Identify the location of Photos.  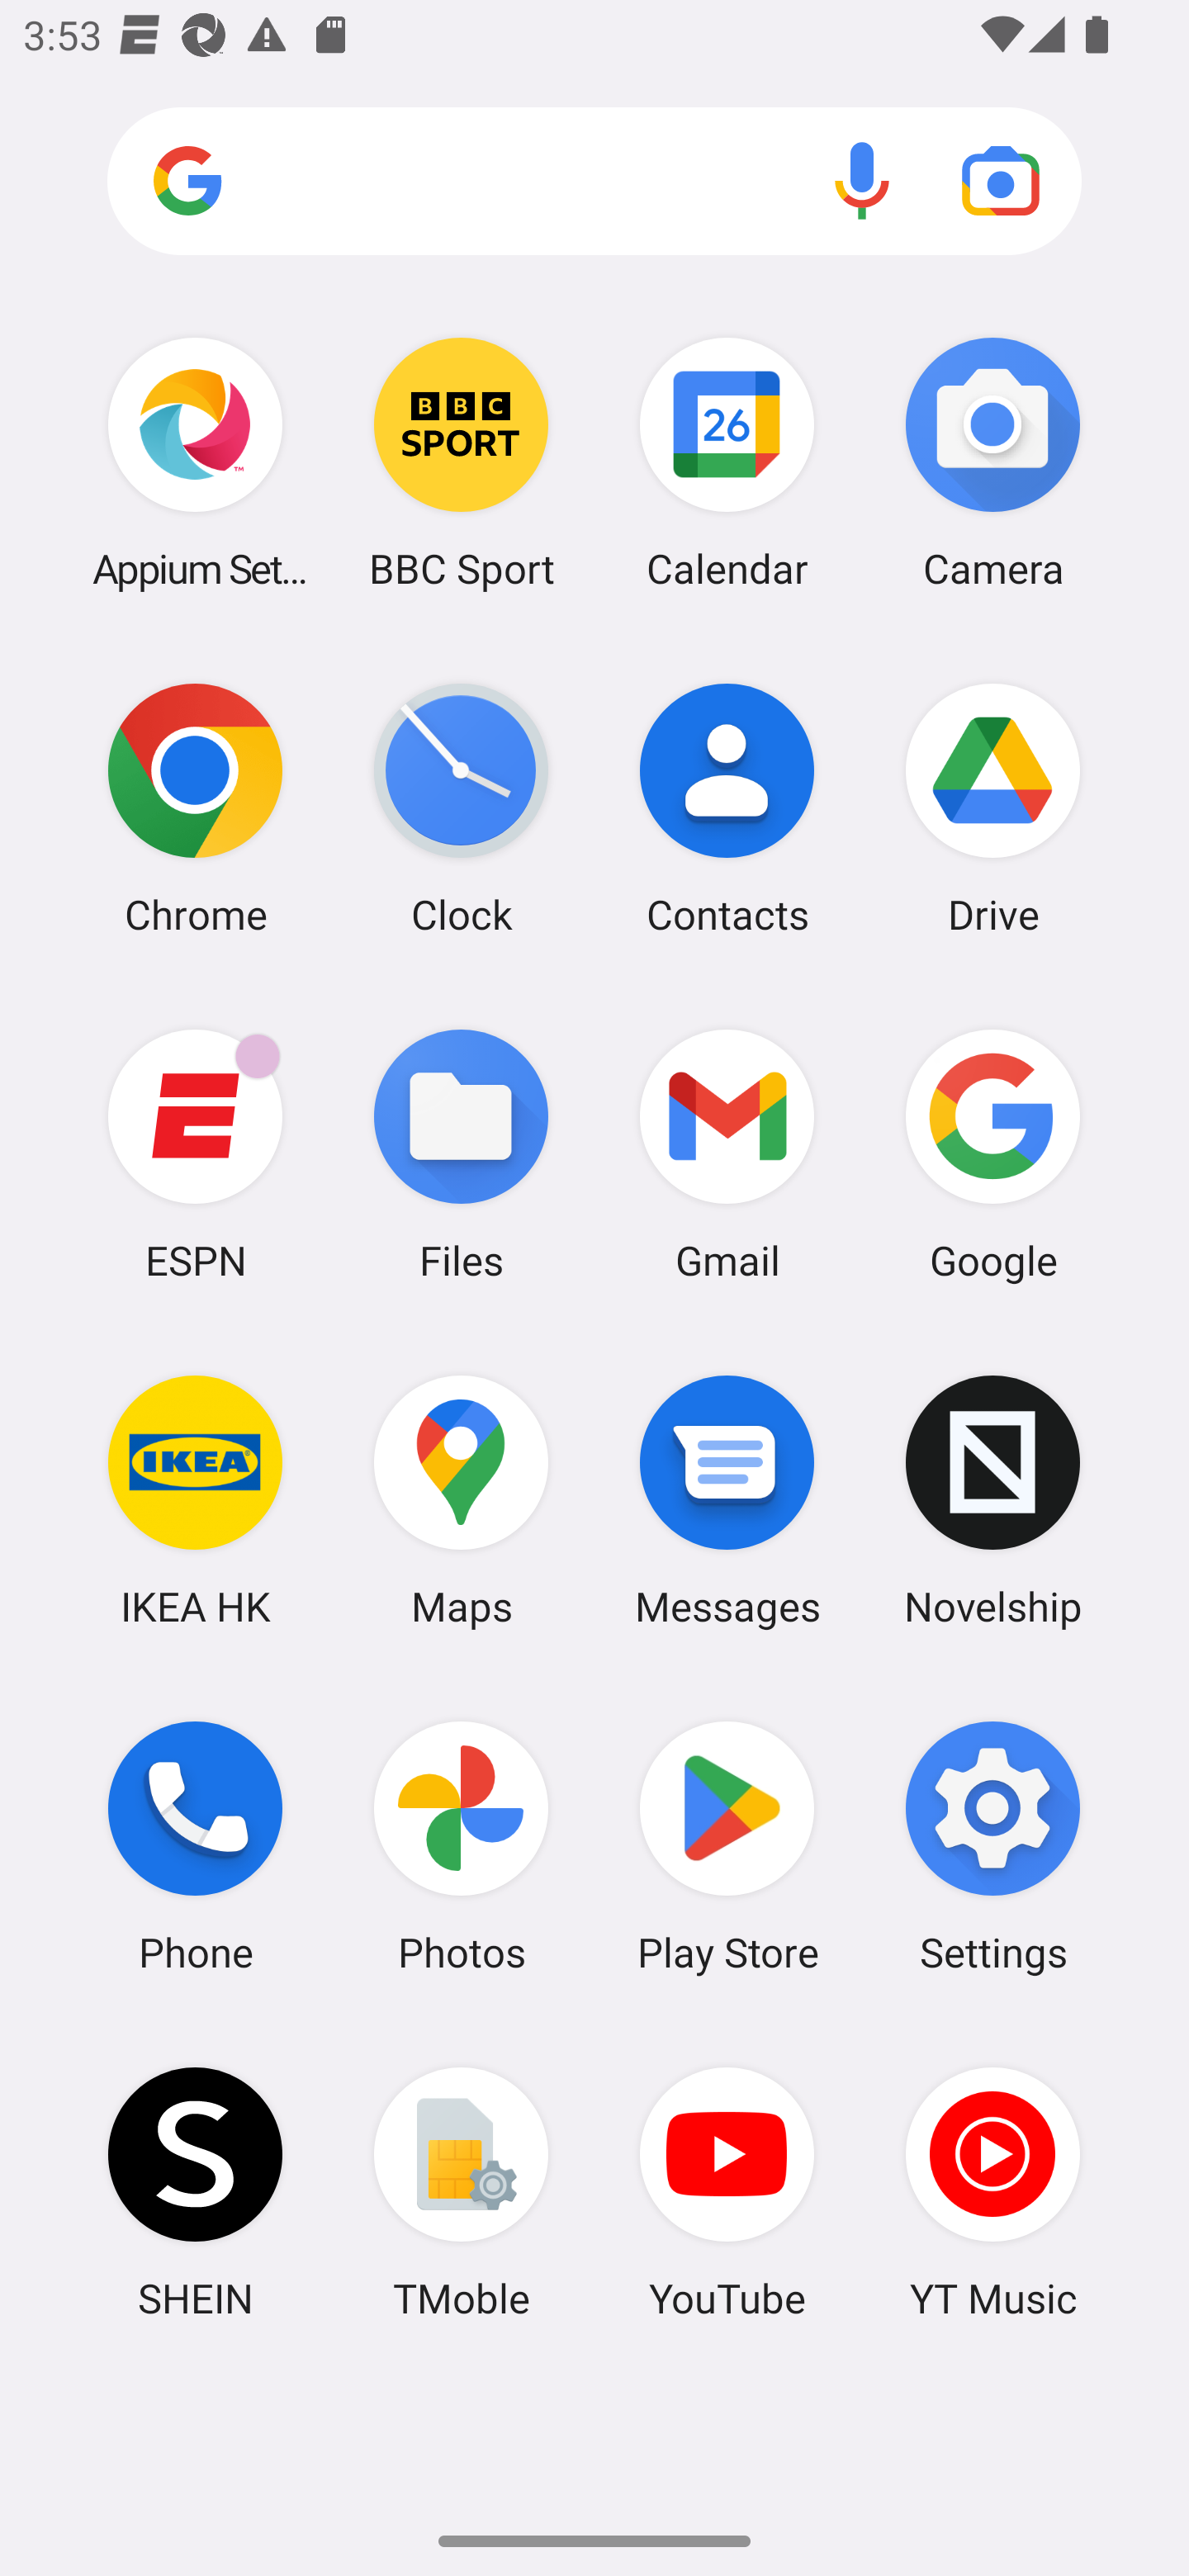
(461, 1847).